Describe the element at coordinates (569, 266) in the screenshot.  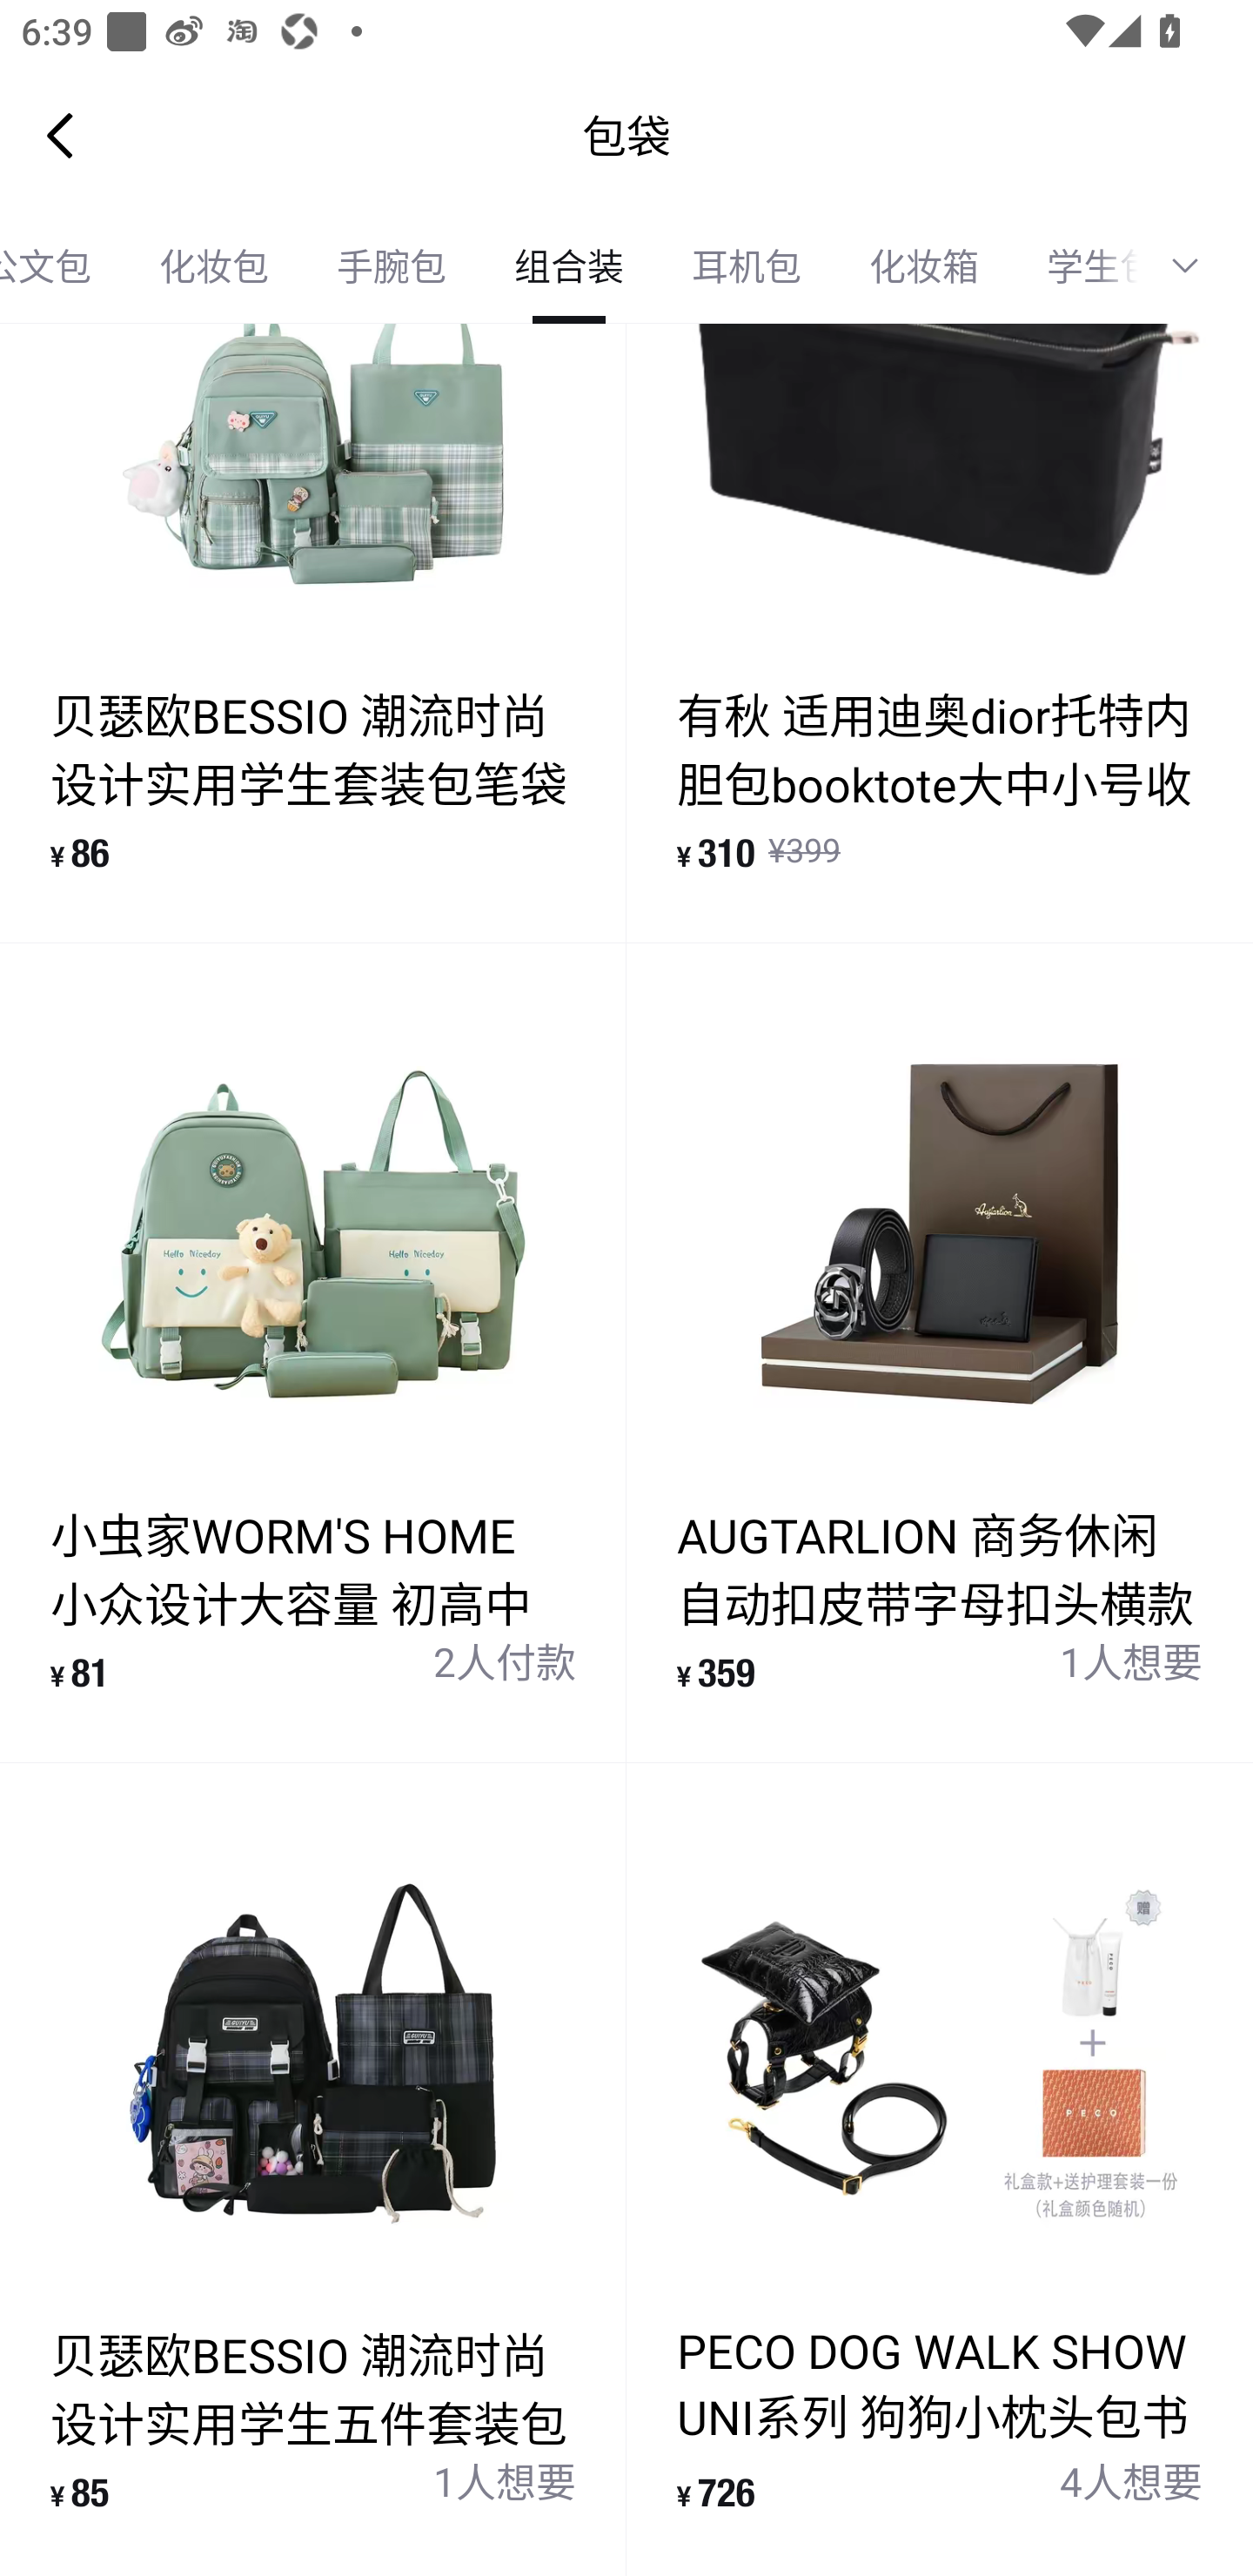
I see `组合装` at that location.